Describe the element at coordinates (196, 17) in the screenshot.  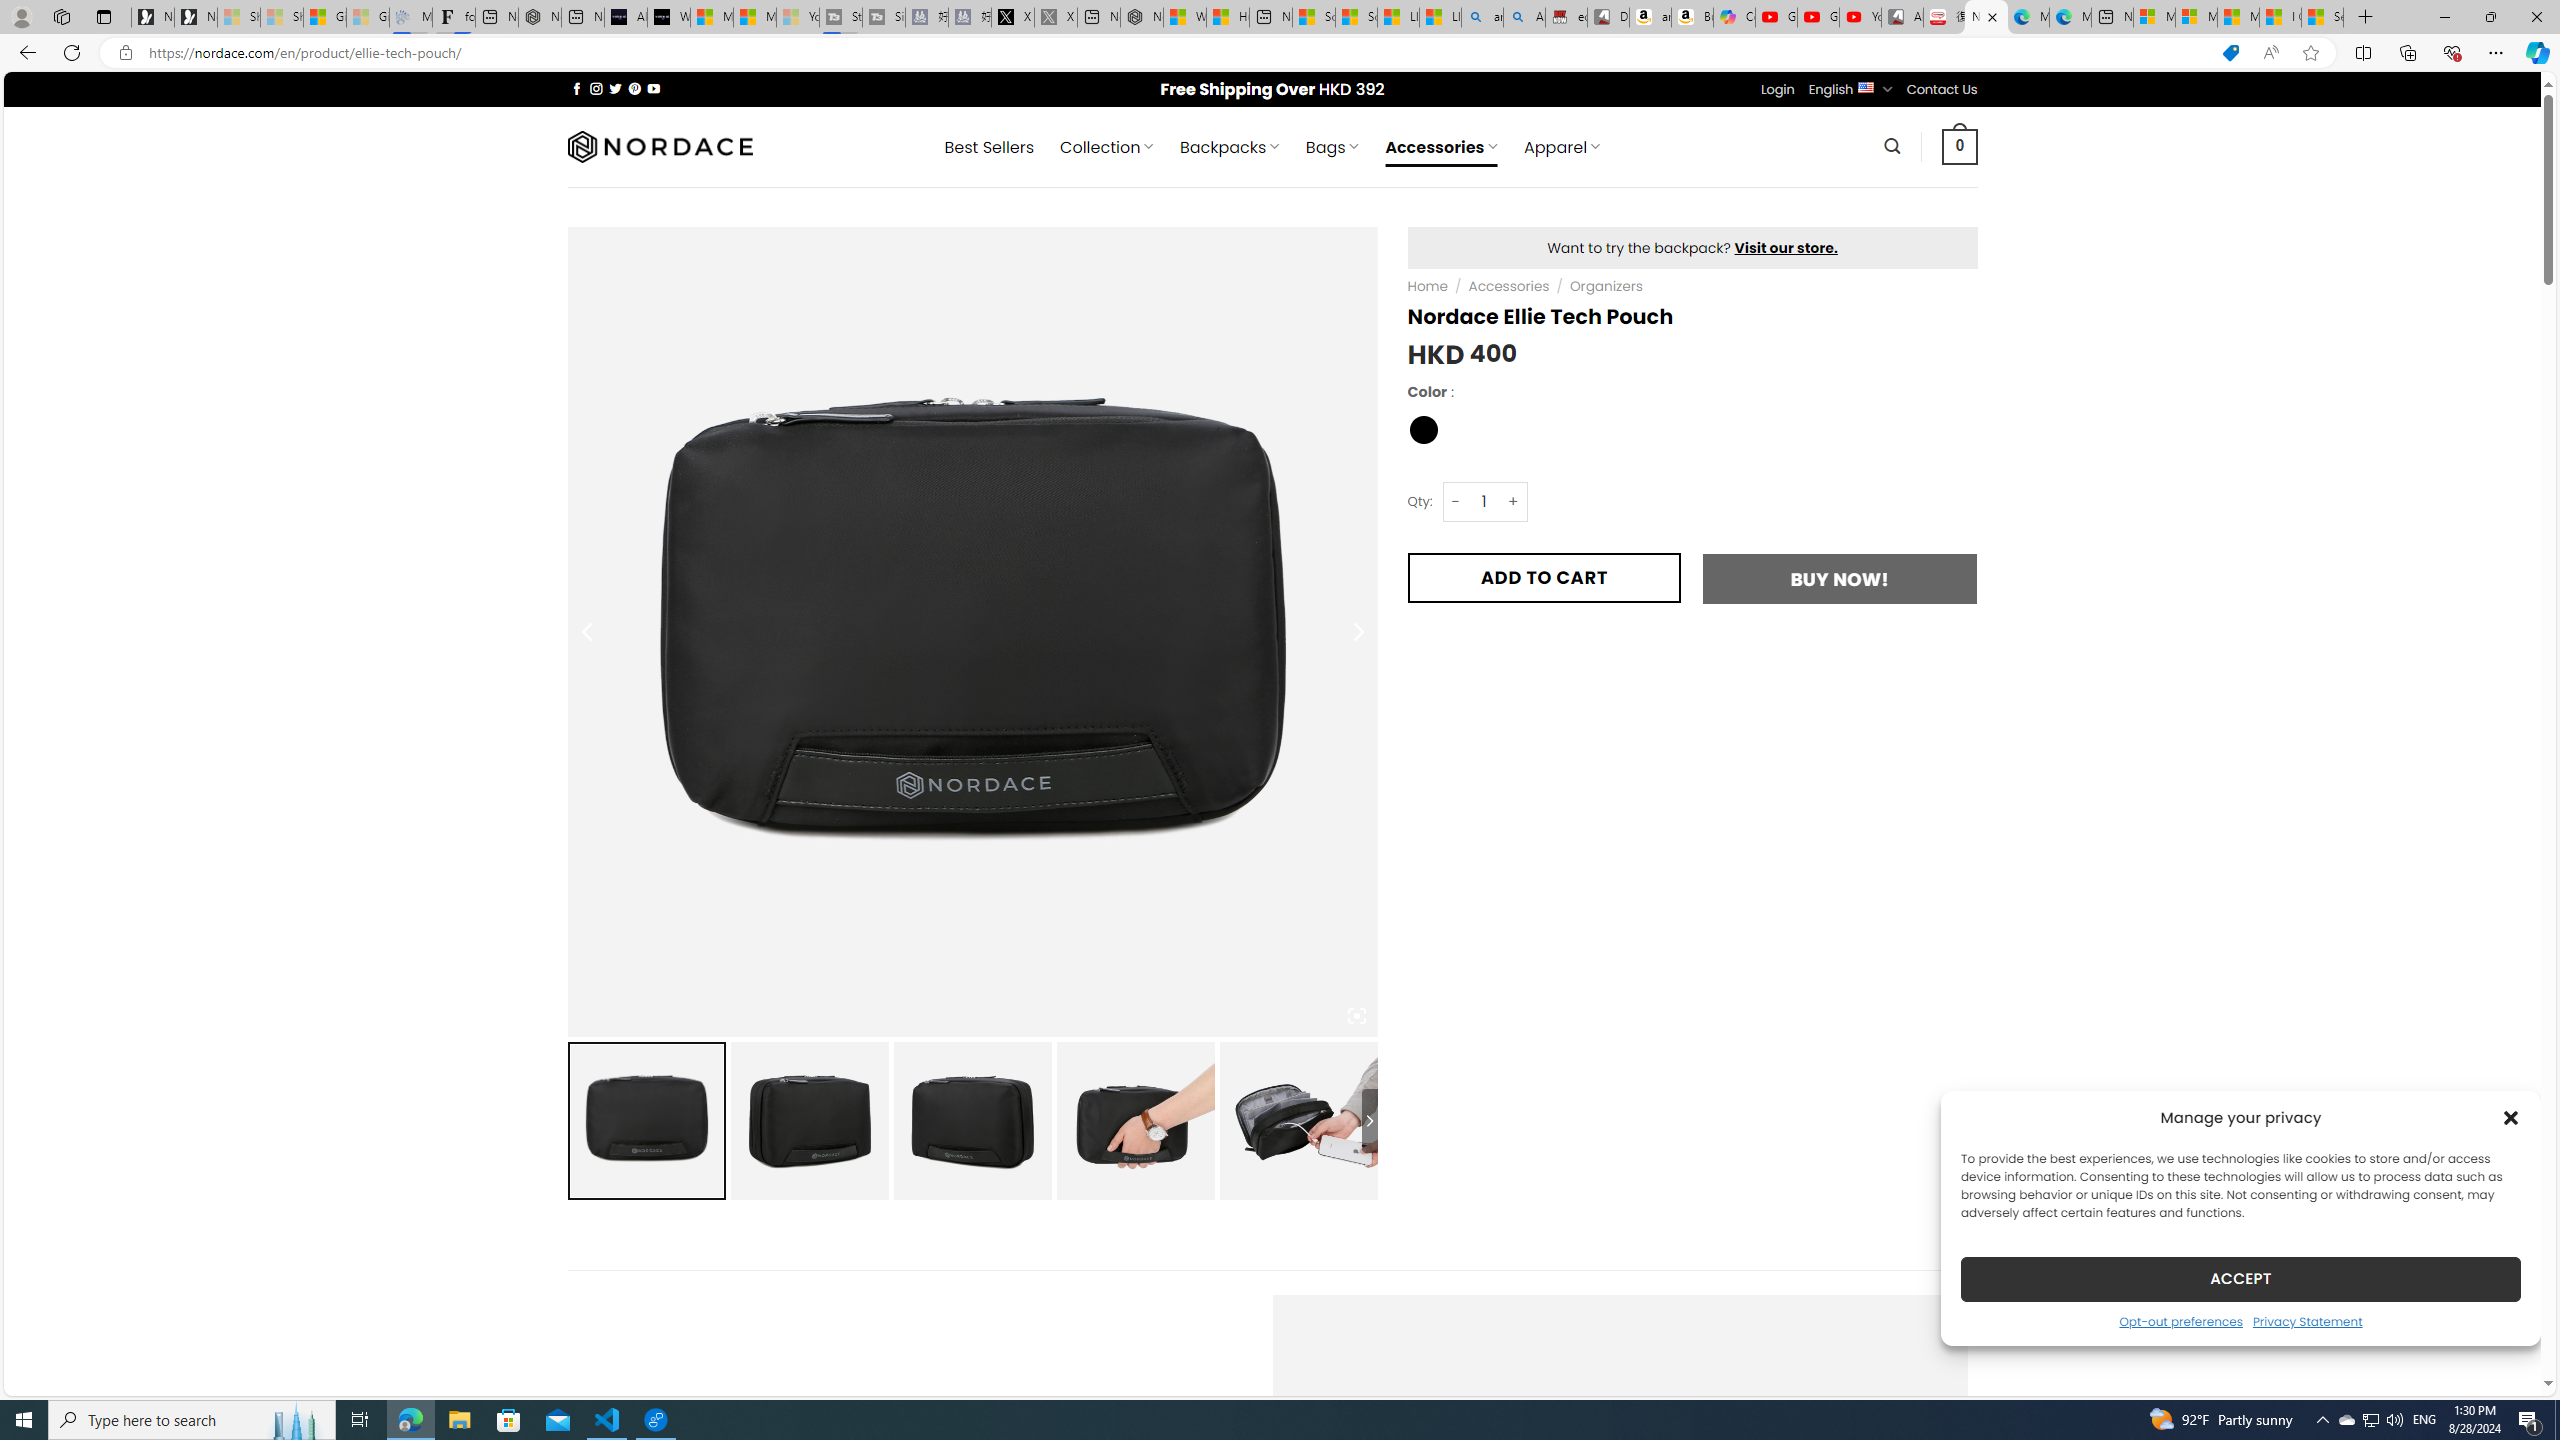
I see `Newsletter Sign Up` at that location.